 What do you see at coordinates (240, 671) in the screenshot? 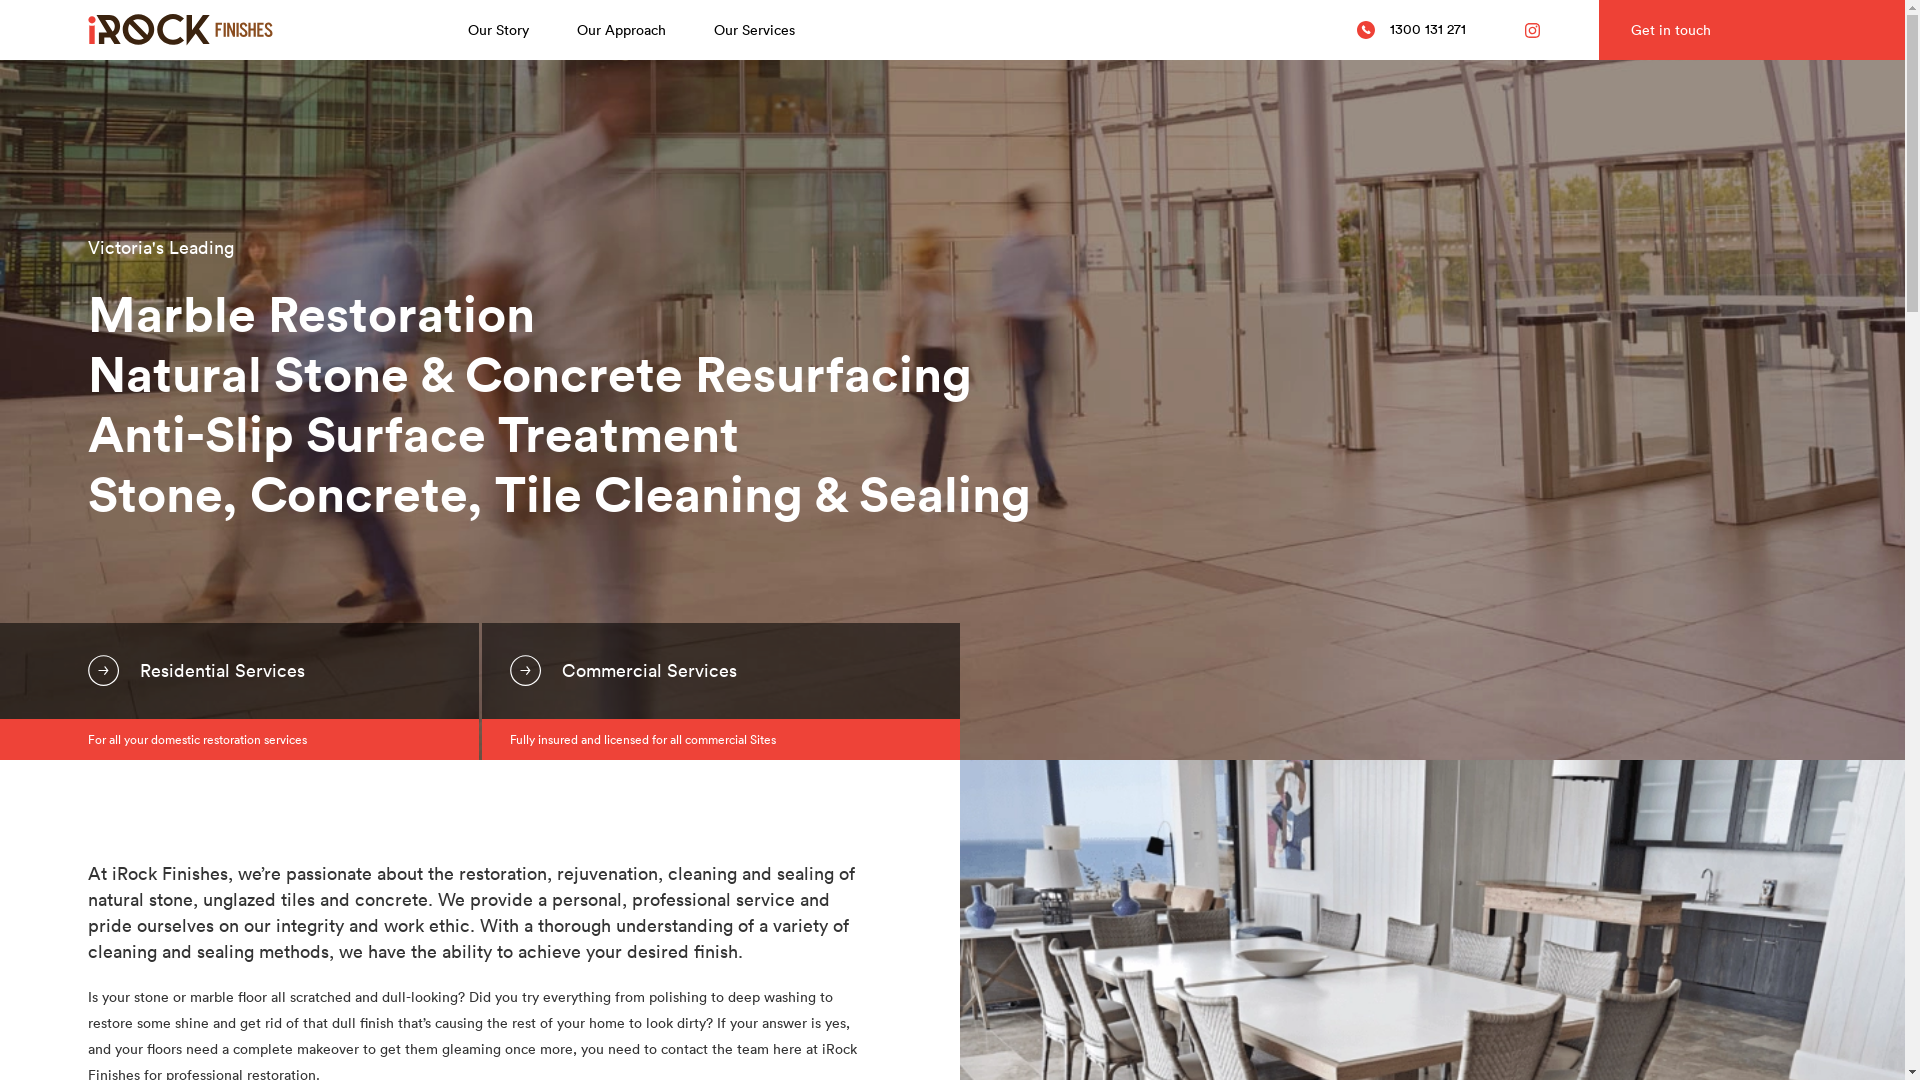
I see `Residential Services` at bounding box center [240, 671].